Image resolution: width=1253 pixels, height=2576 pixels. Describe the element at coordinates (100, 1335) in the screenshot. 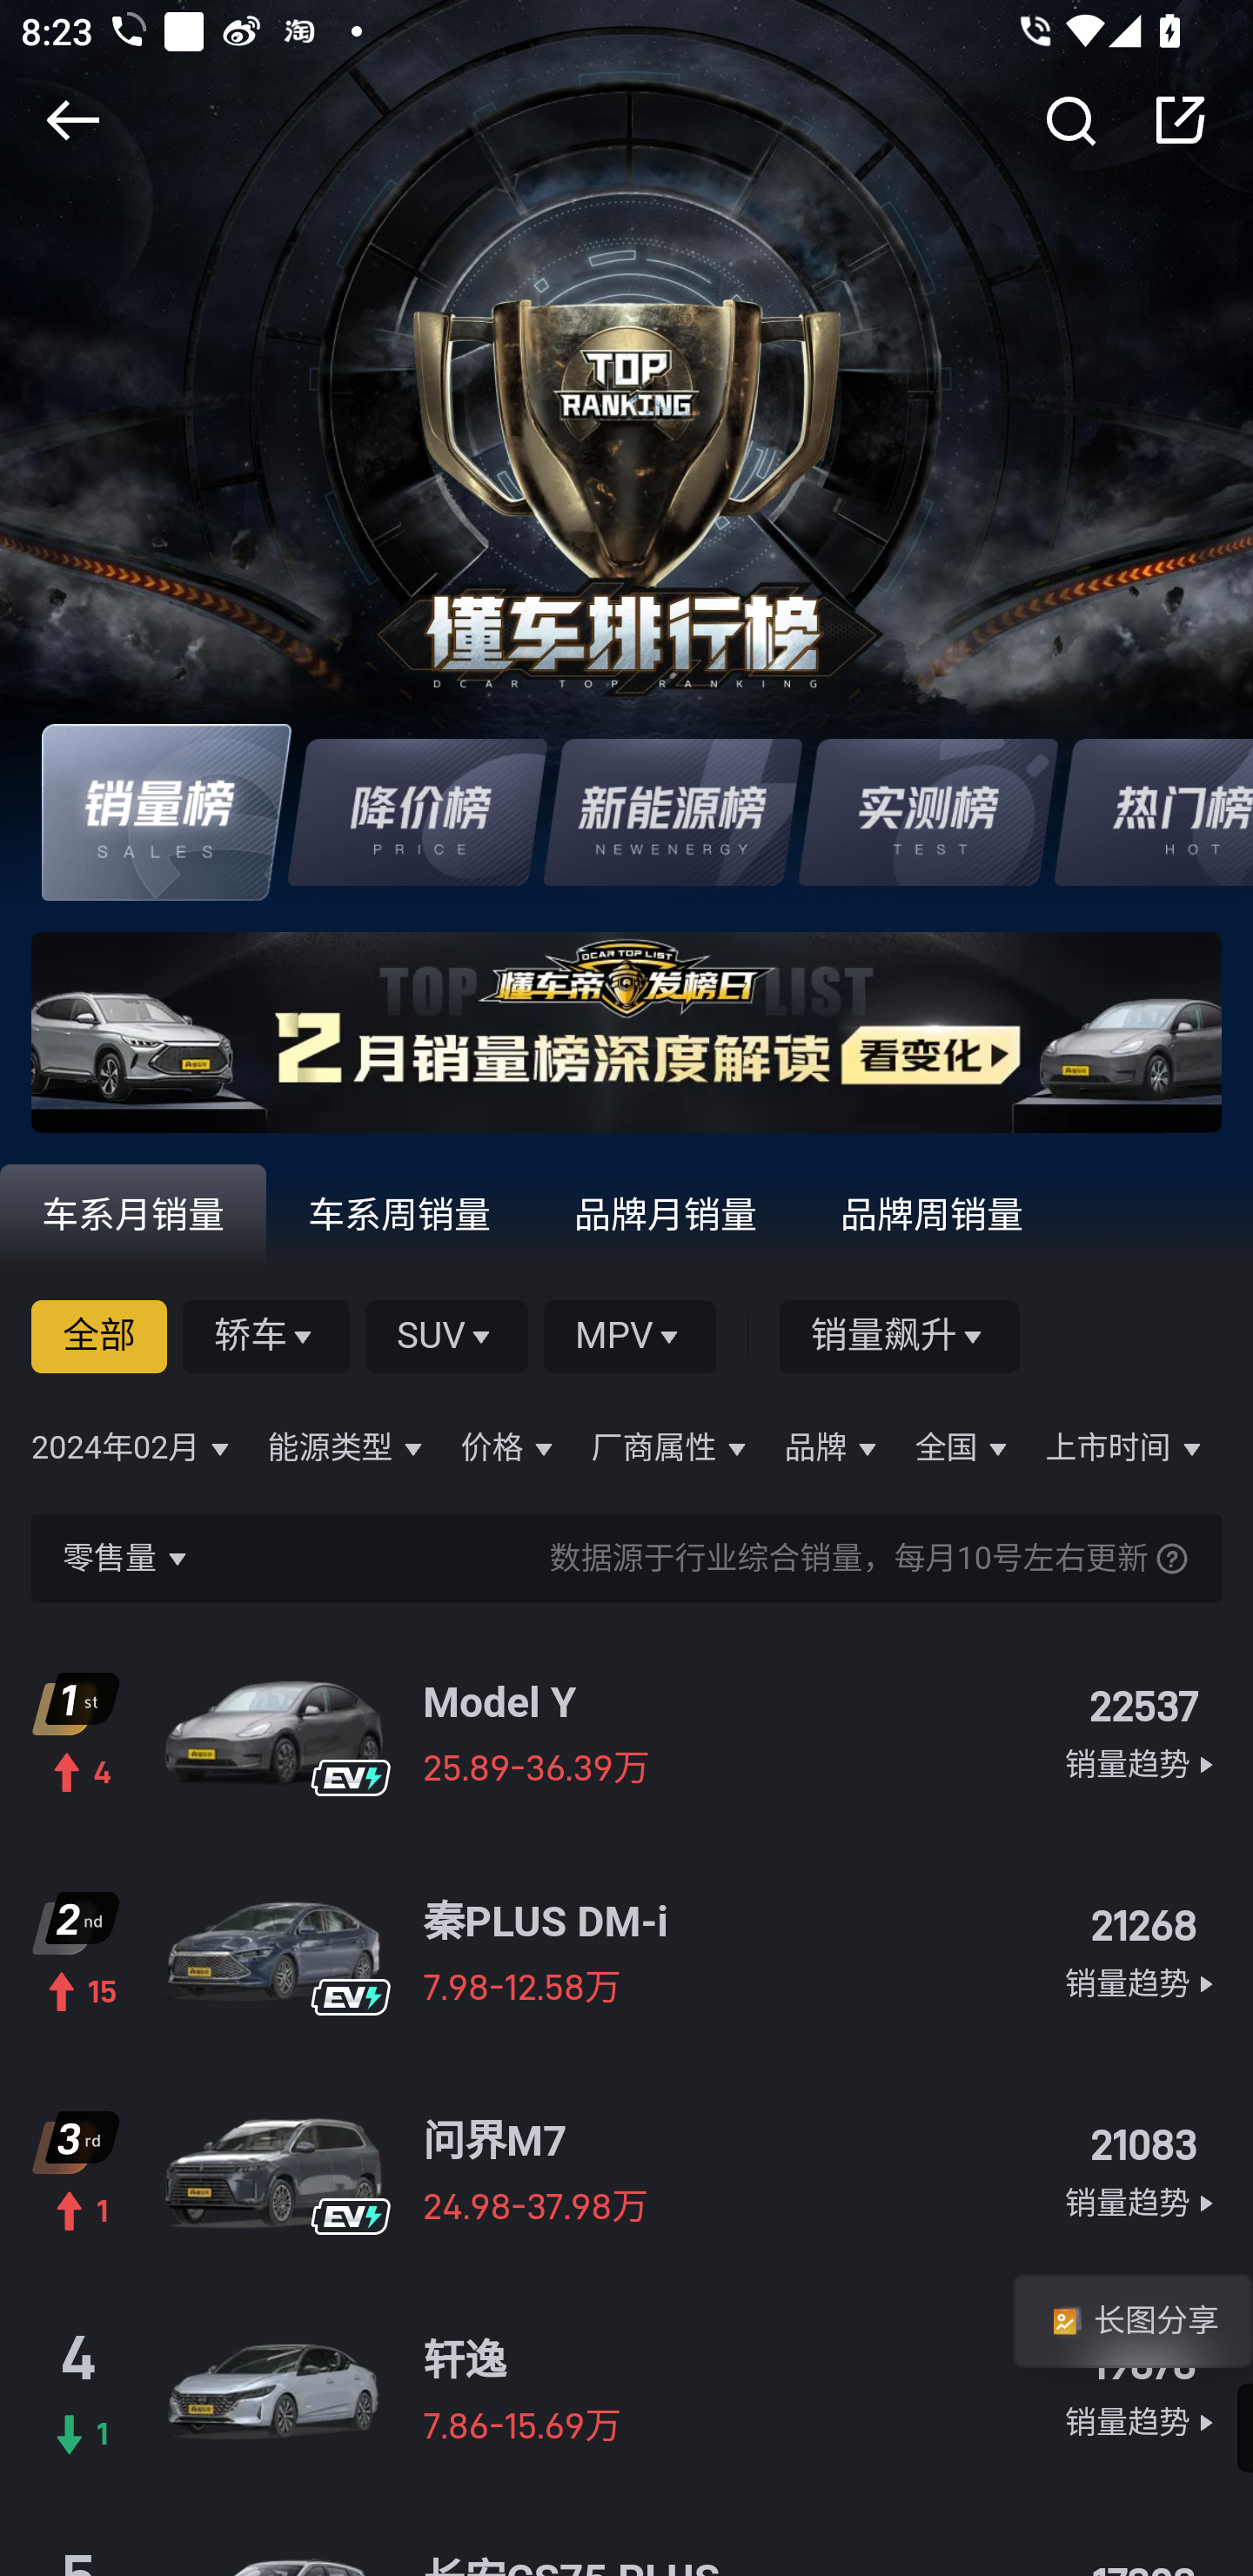

I see `全部` at that location.